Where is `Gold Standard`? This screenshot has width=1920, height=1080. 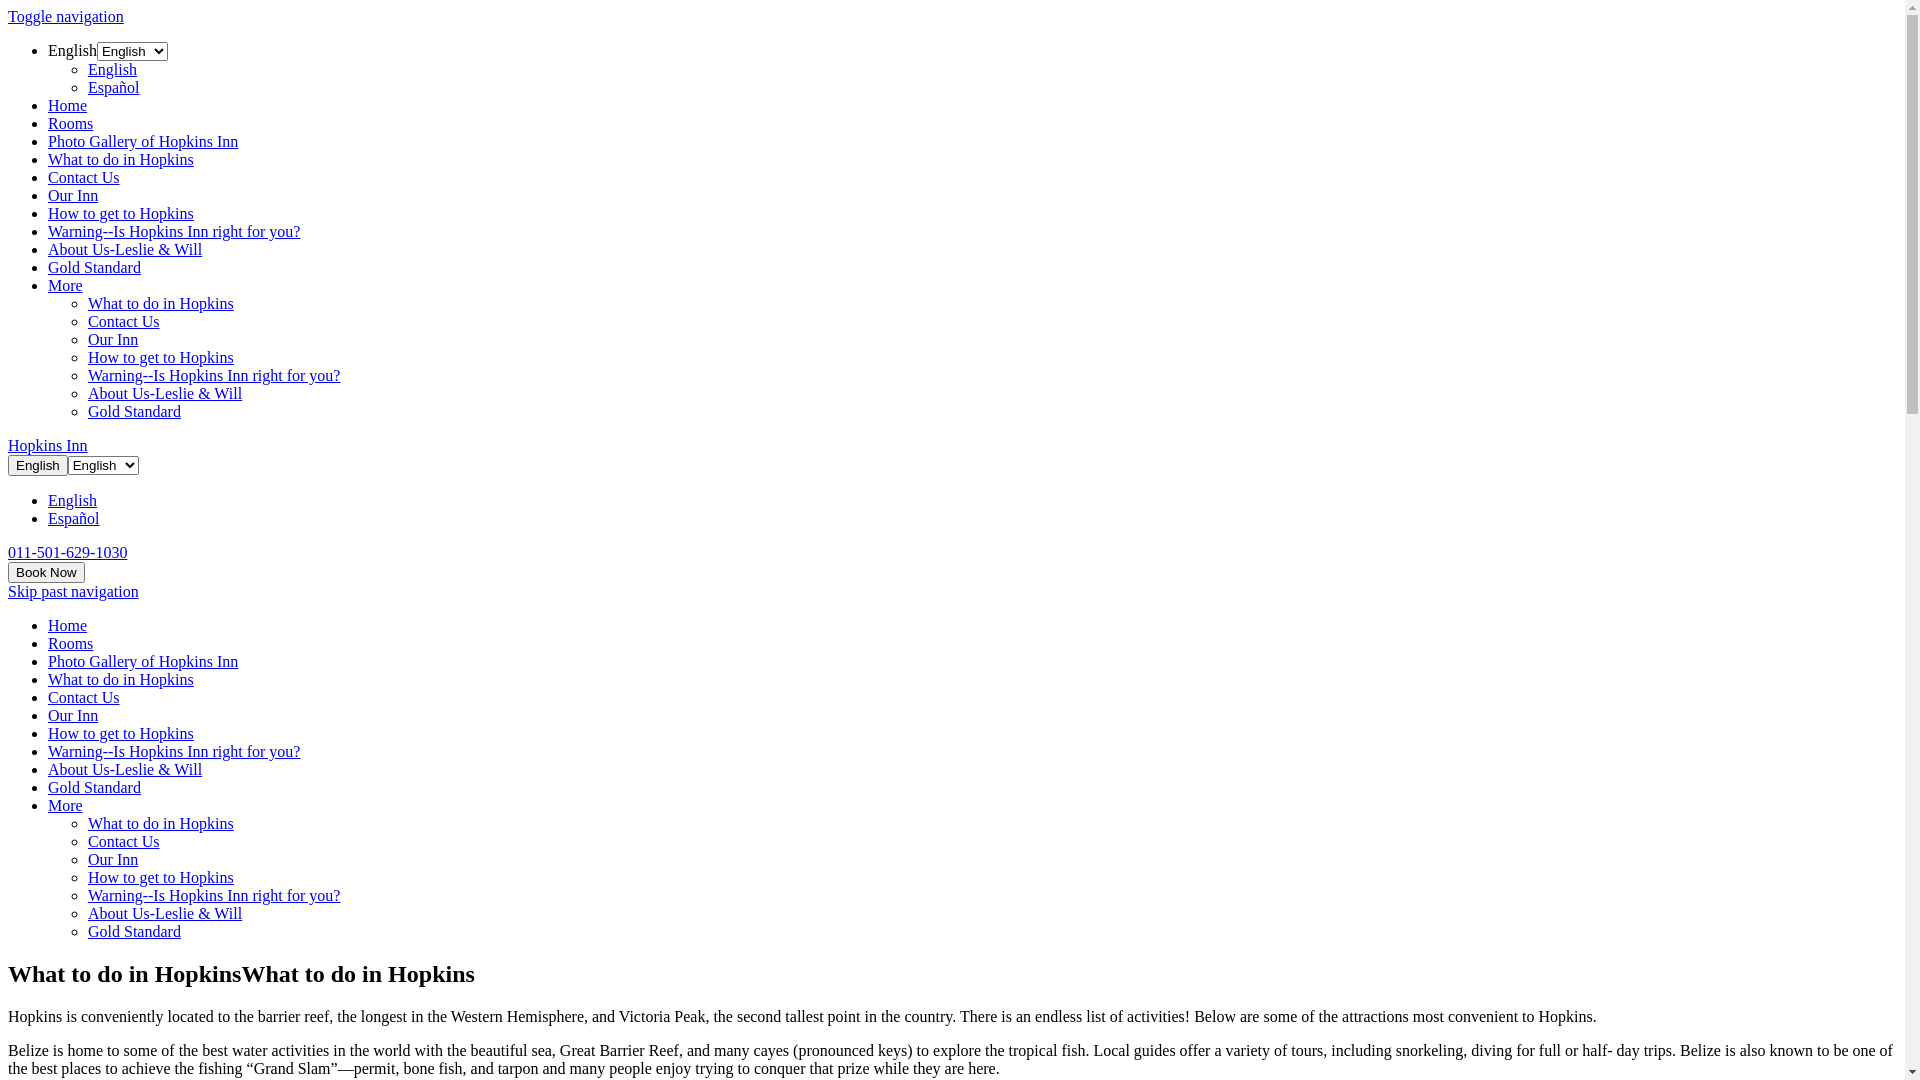 Gold Standard is located at coordinates (134, 412).